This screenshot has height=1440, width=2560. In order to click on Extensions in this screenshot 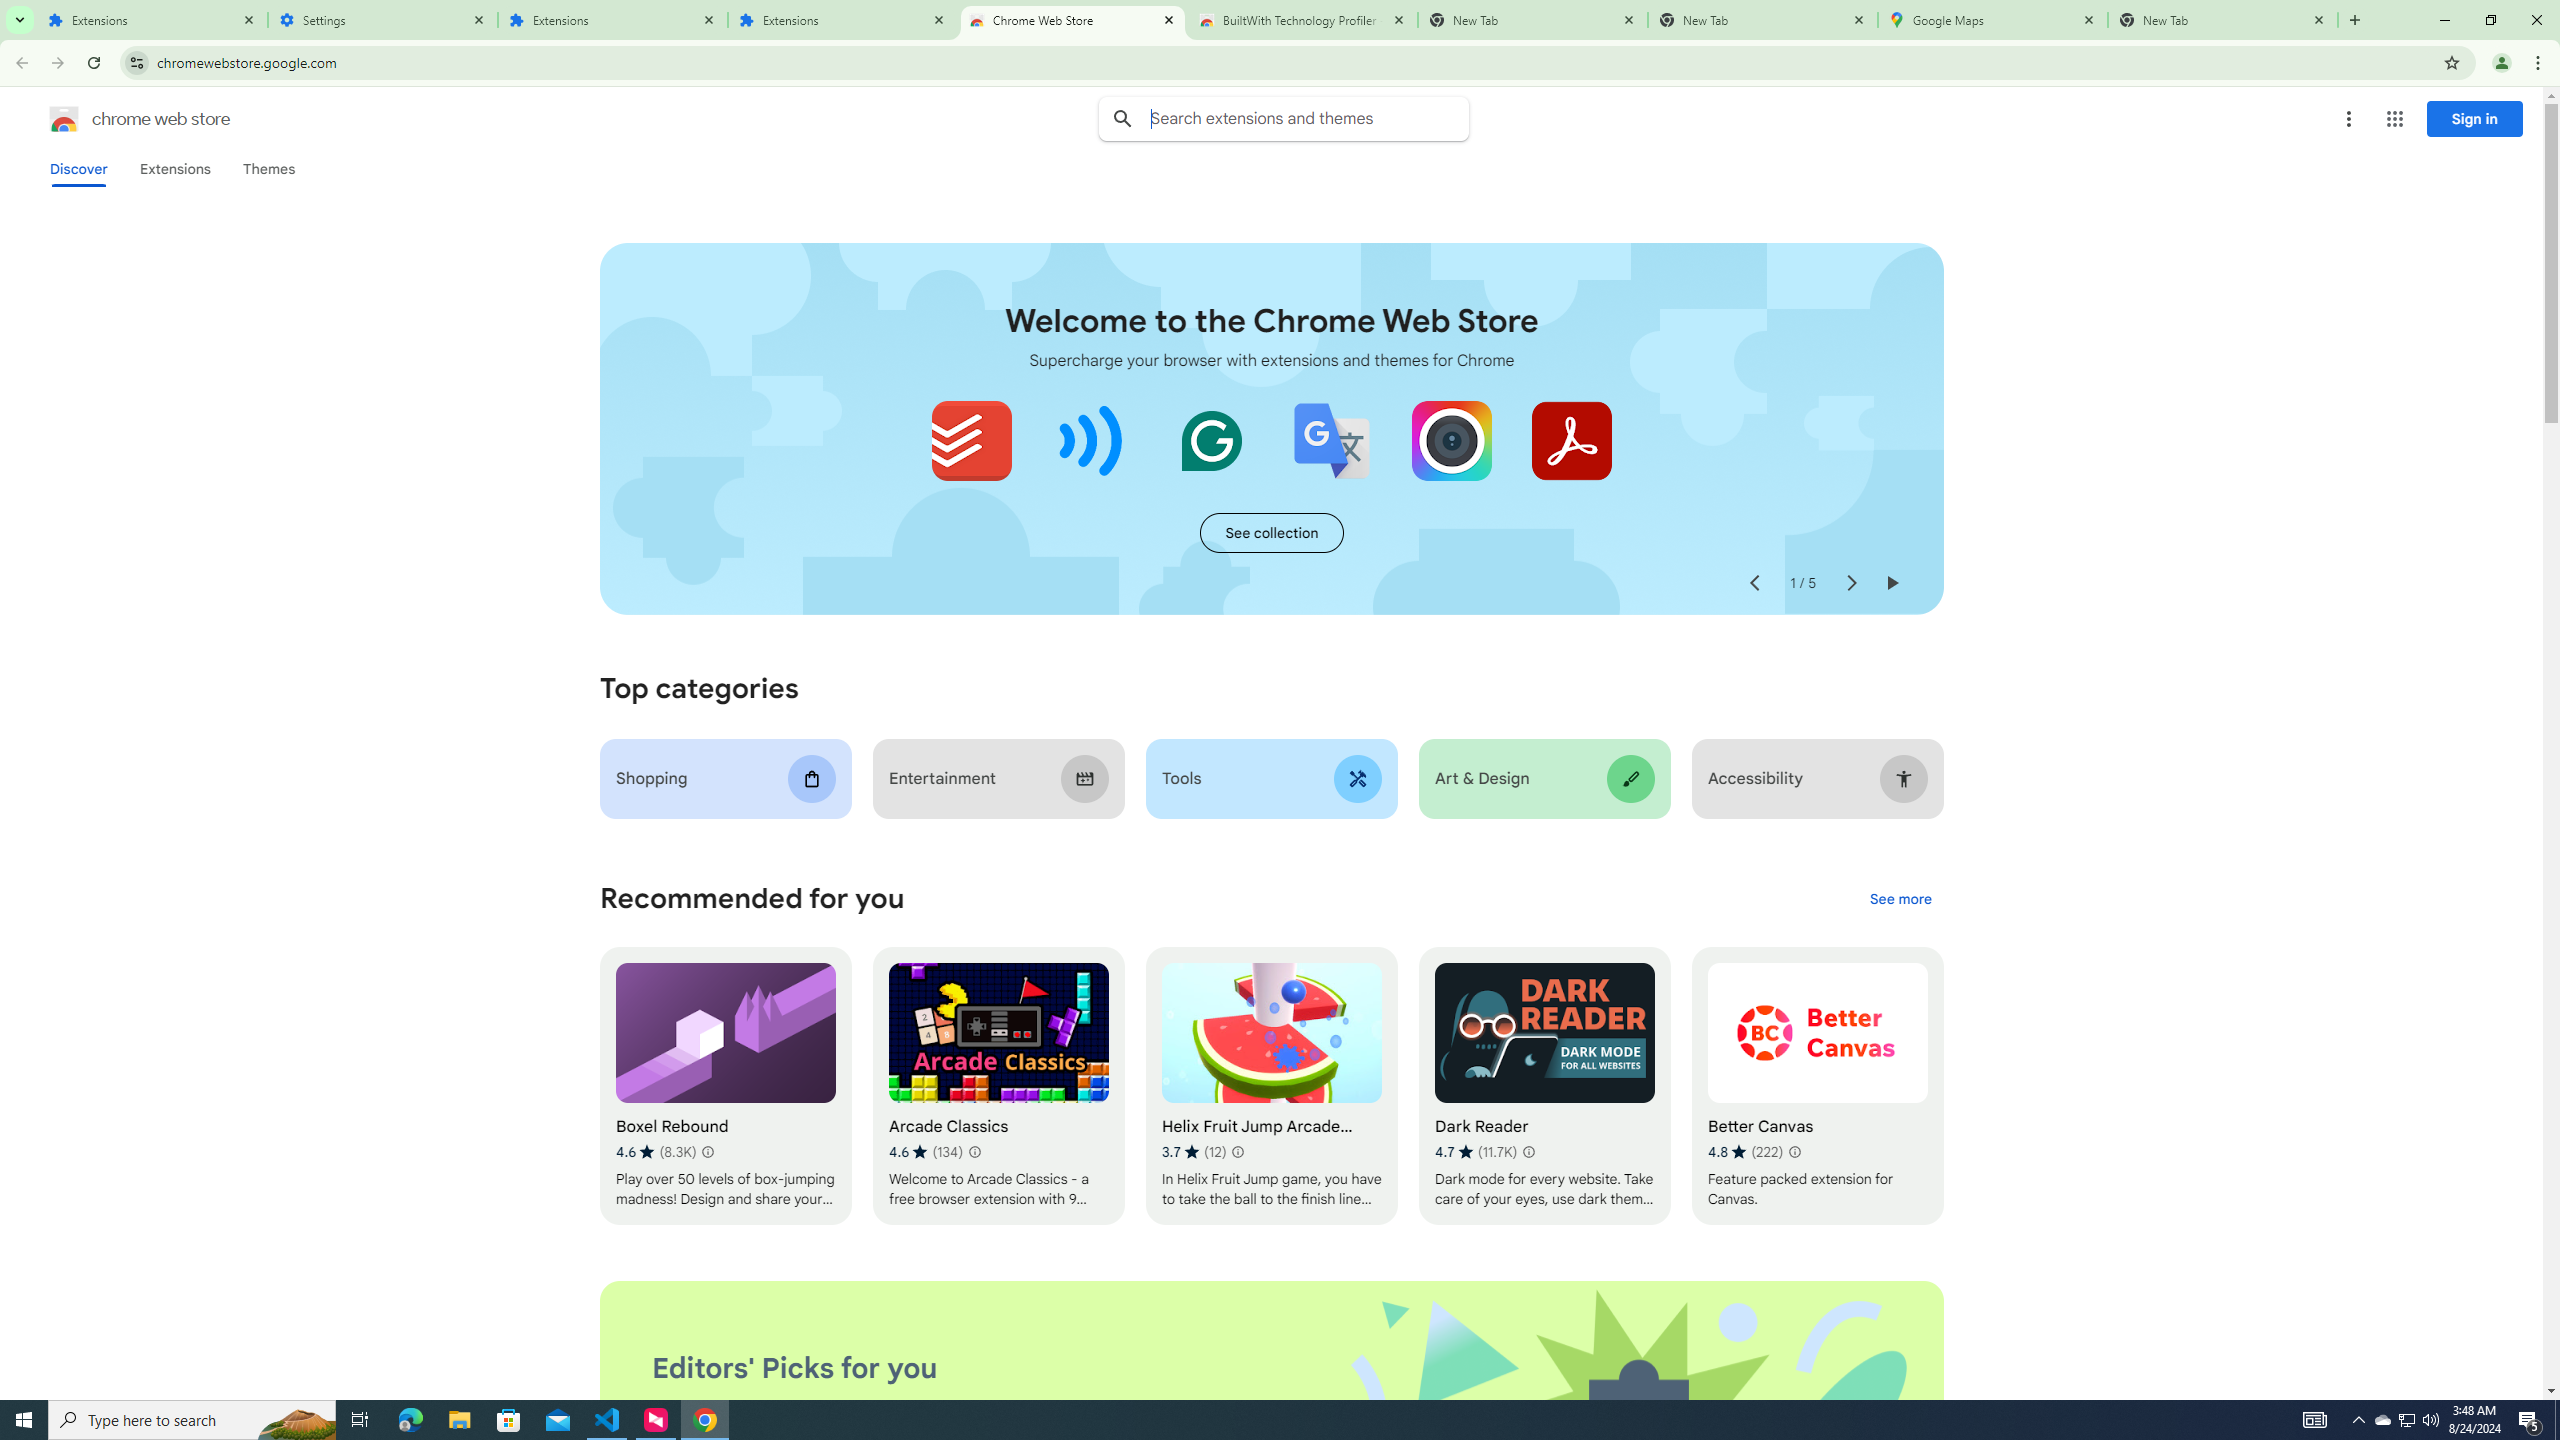, I will do `click(152, 20)`.